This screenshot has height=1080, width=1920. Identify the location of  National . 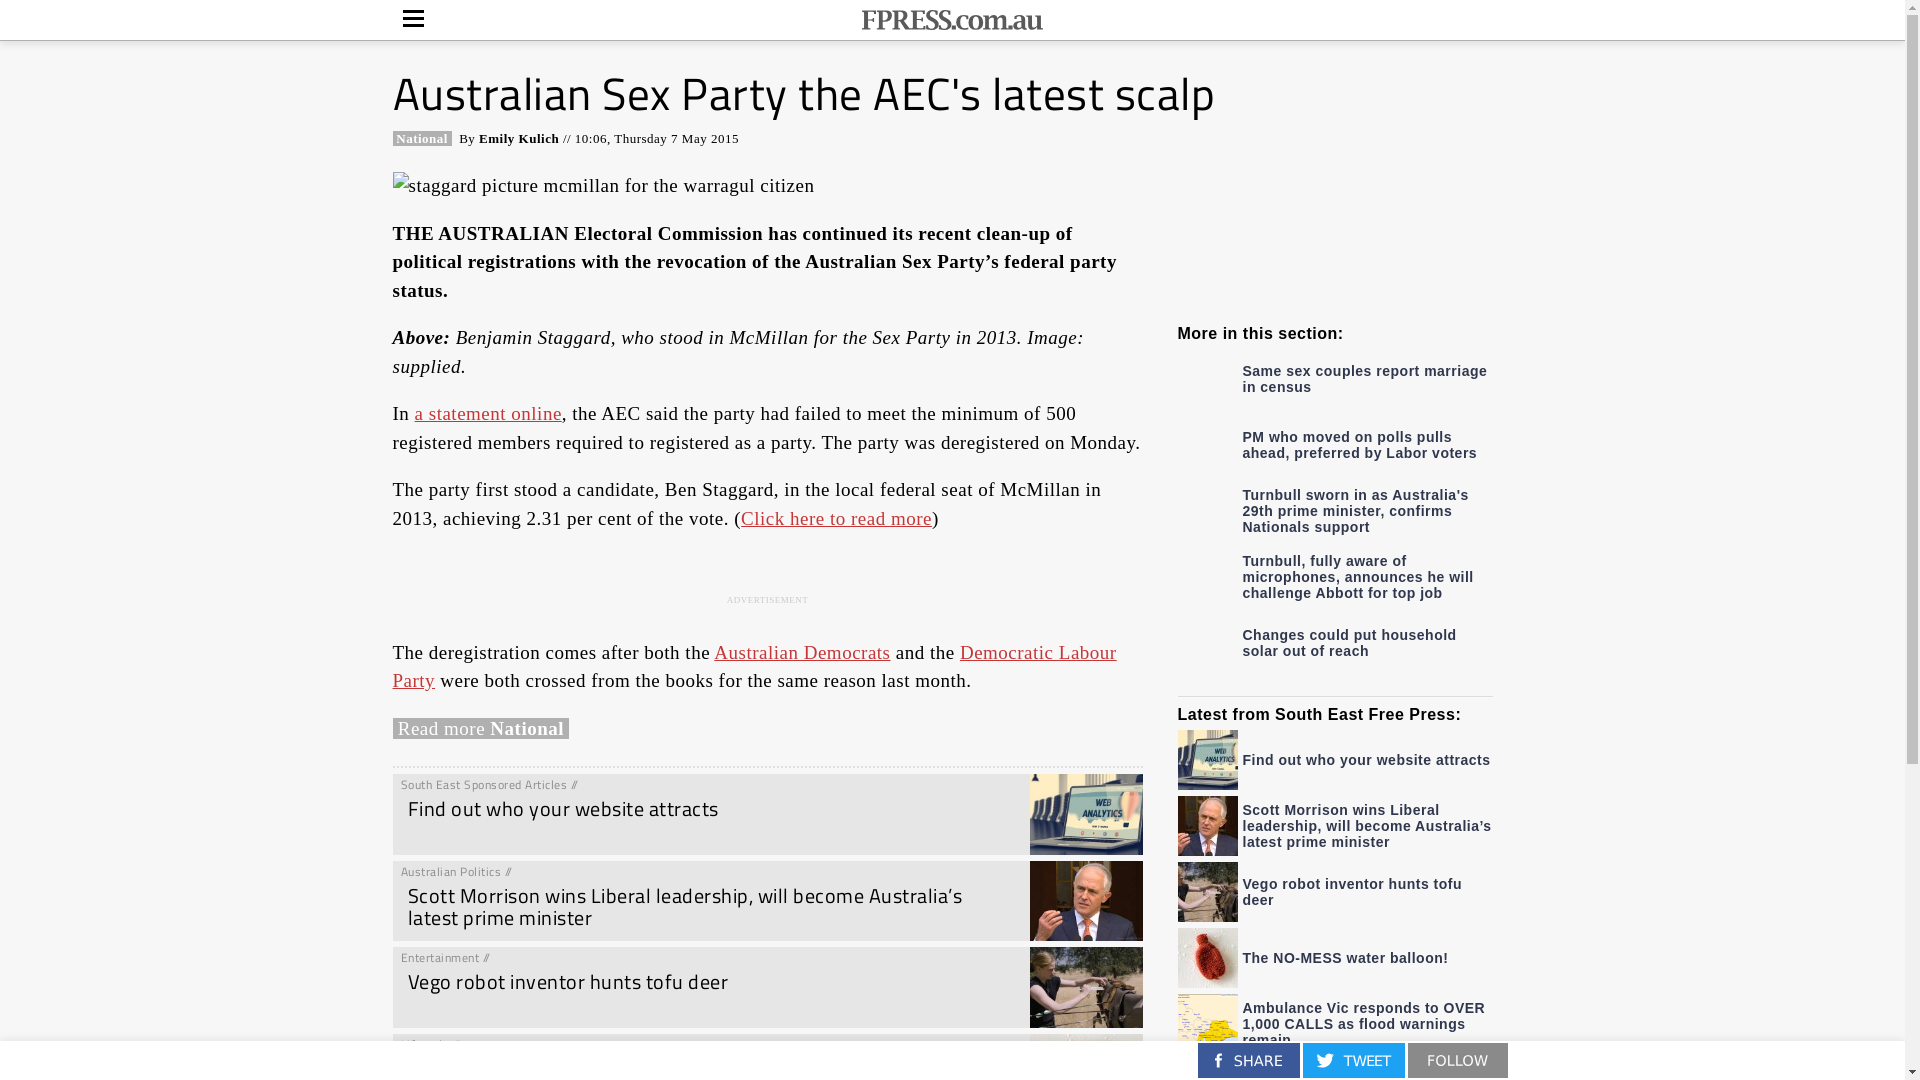
(422, 138).